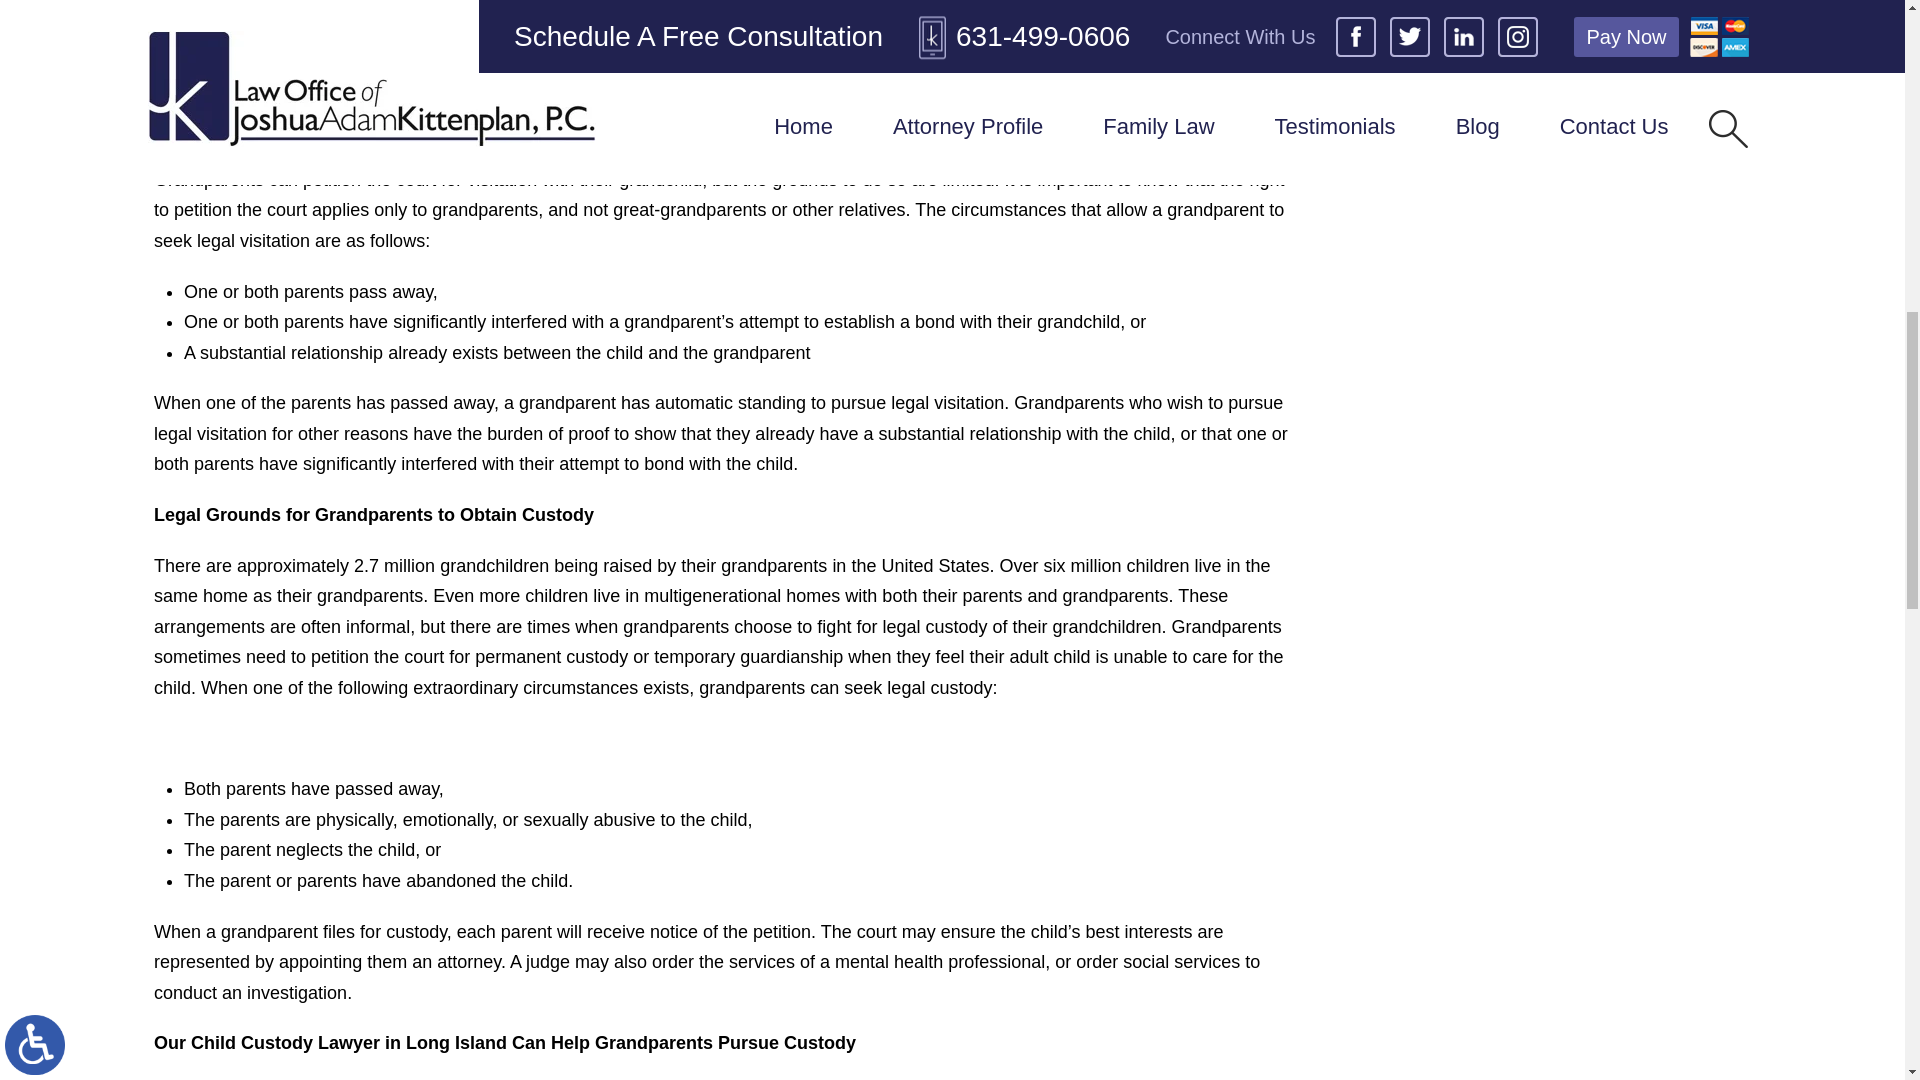 The width and height of the screenshot is (1920, 1080). I want to click on Grandparents, so click(253, 16).